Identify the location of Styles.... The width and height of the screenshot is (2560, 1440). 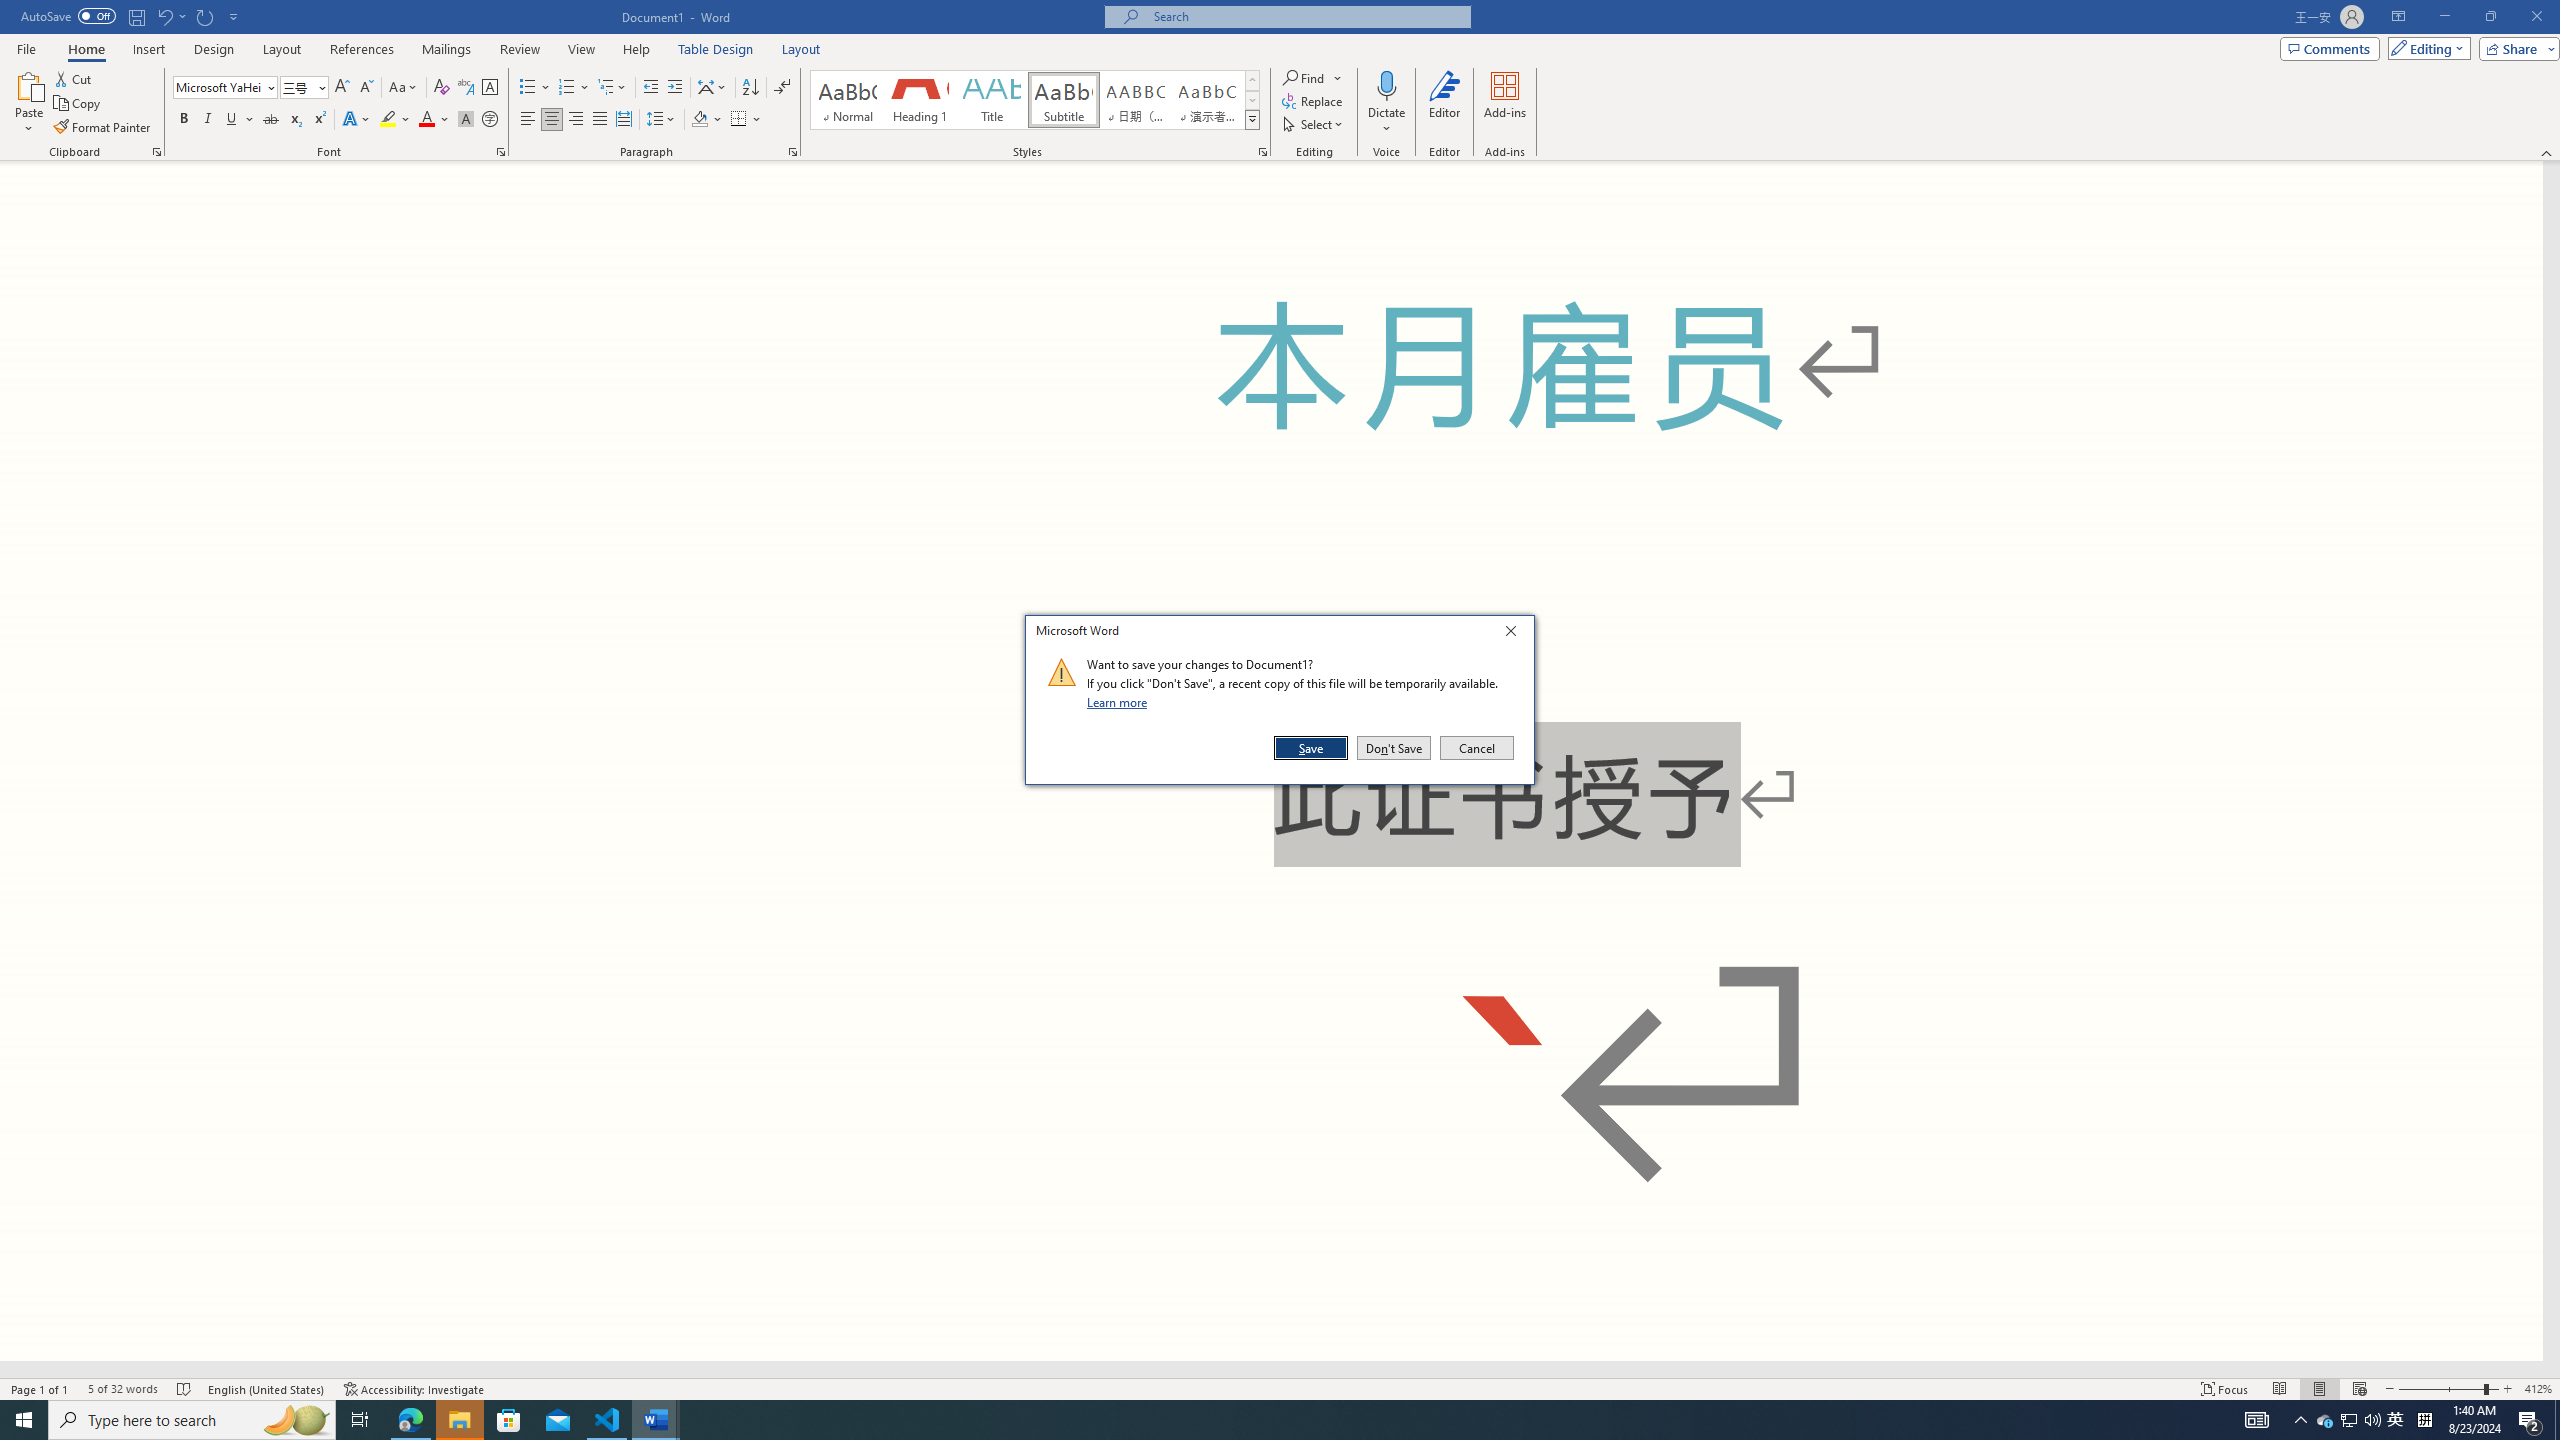
(1262, 152).